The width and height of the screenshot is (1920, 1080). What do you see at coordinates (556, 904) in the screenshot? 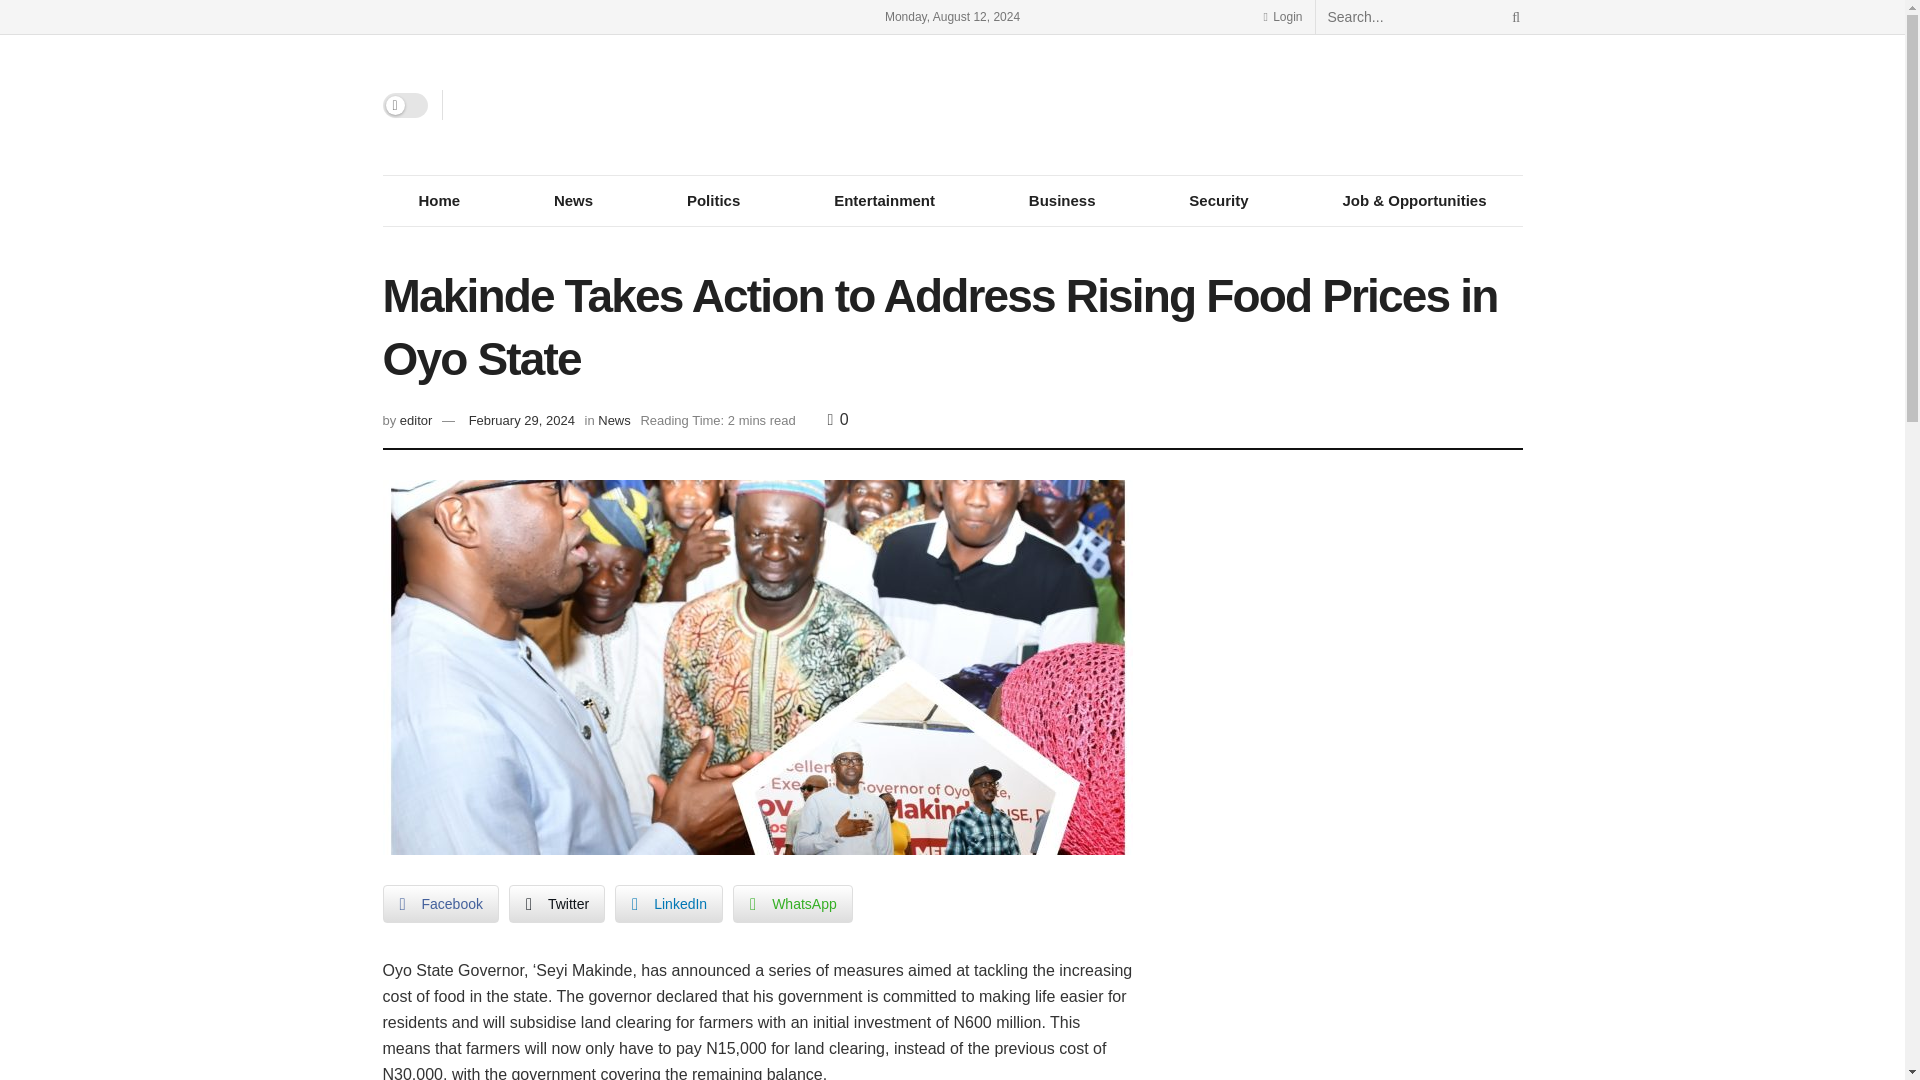
I see `Twitter` at bounding box center [556, 904].